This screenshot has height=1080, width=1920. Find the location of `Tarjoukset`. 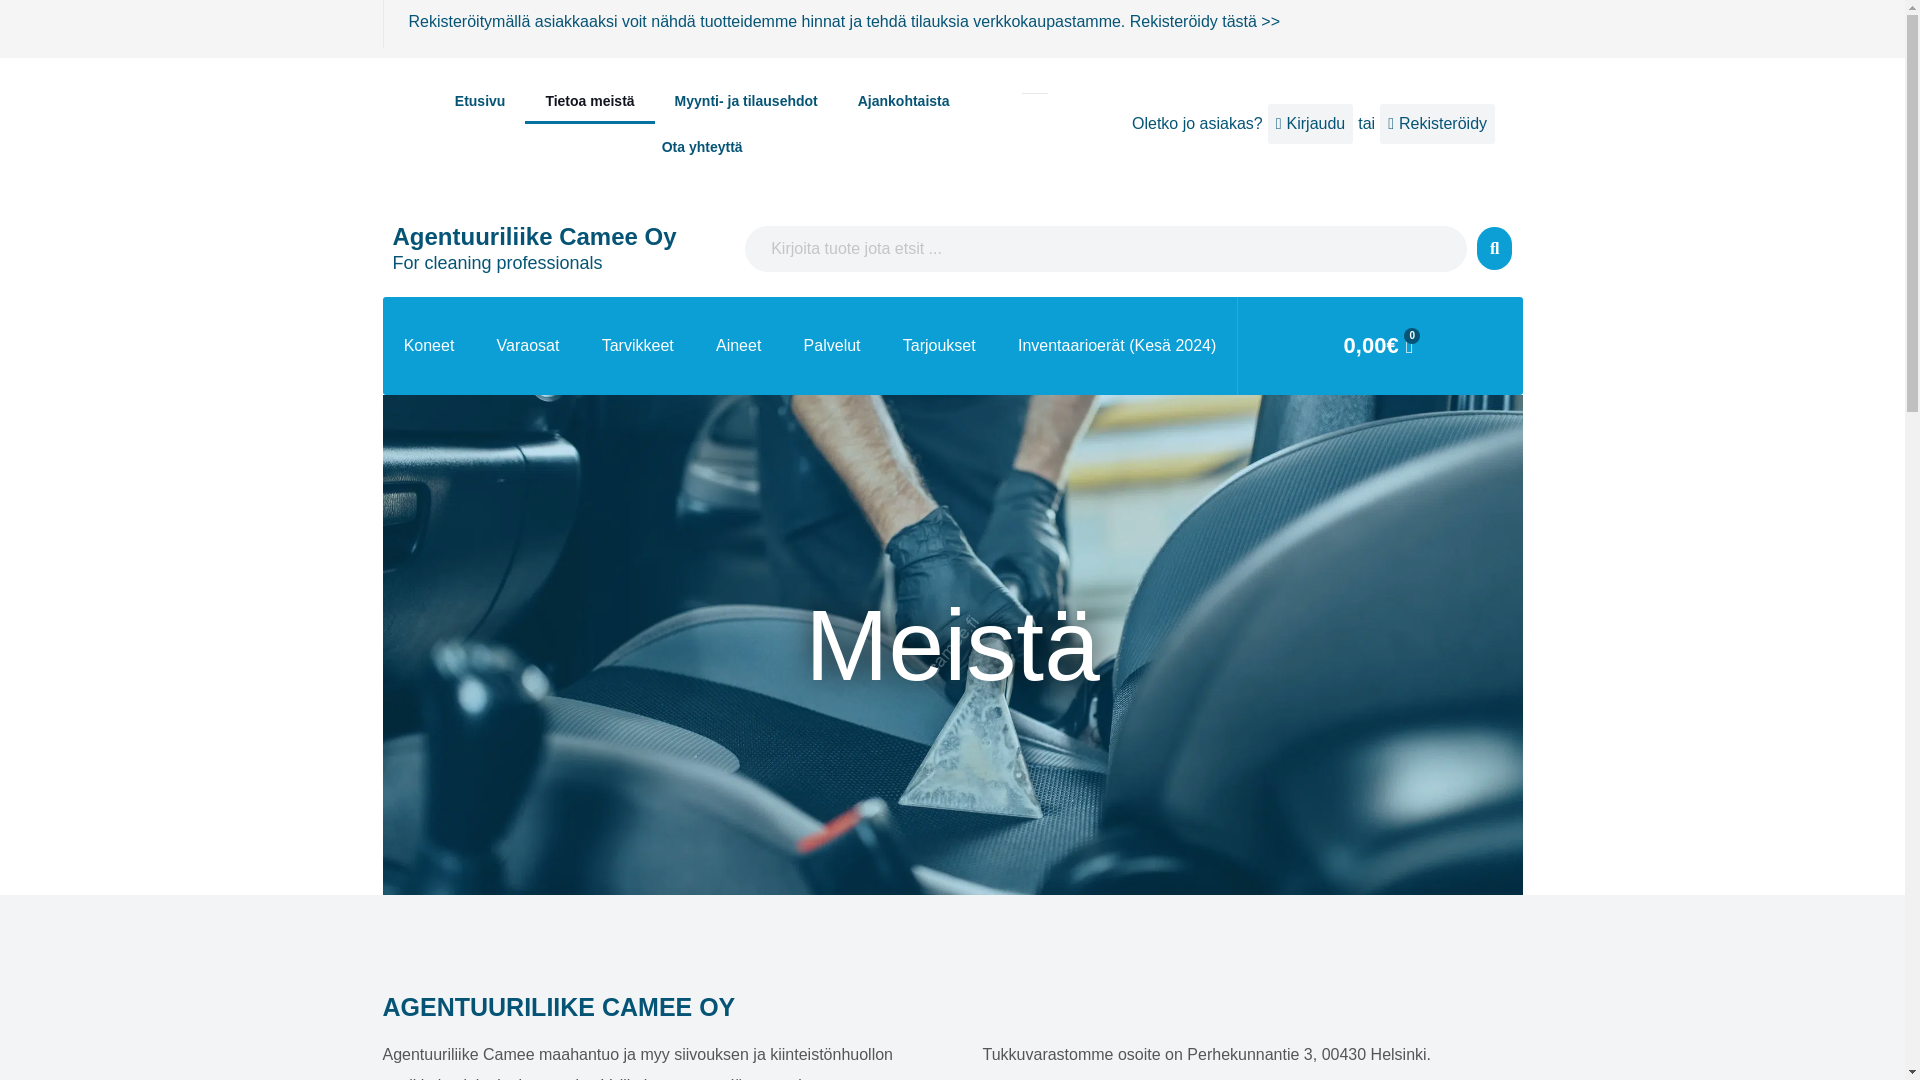

Tarjoukset is located at coordinates (938, 346).